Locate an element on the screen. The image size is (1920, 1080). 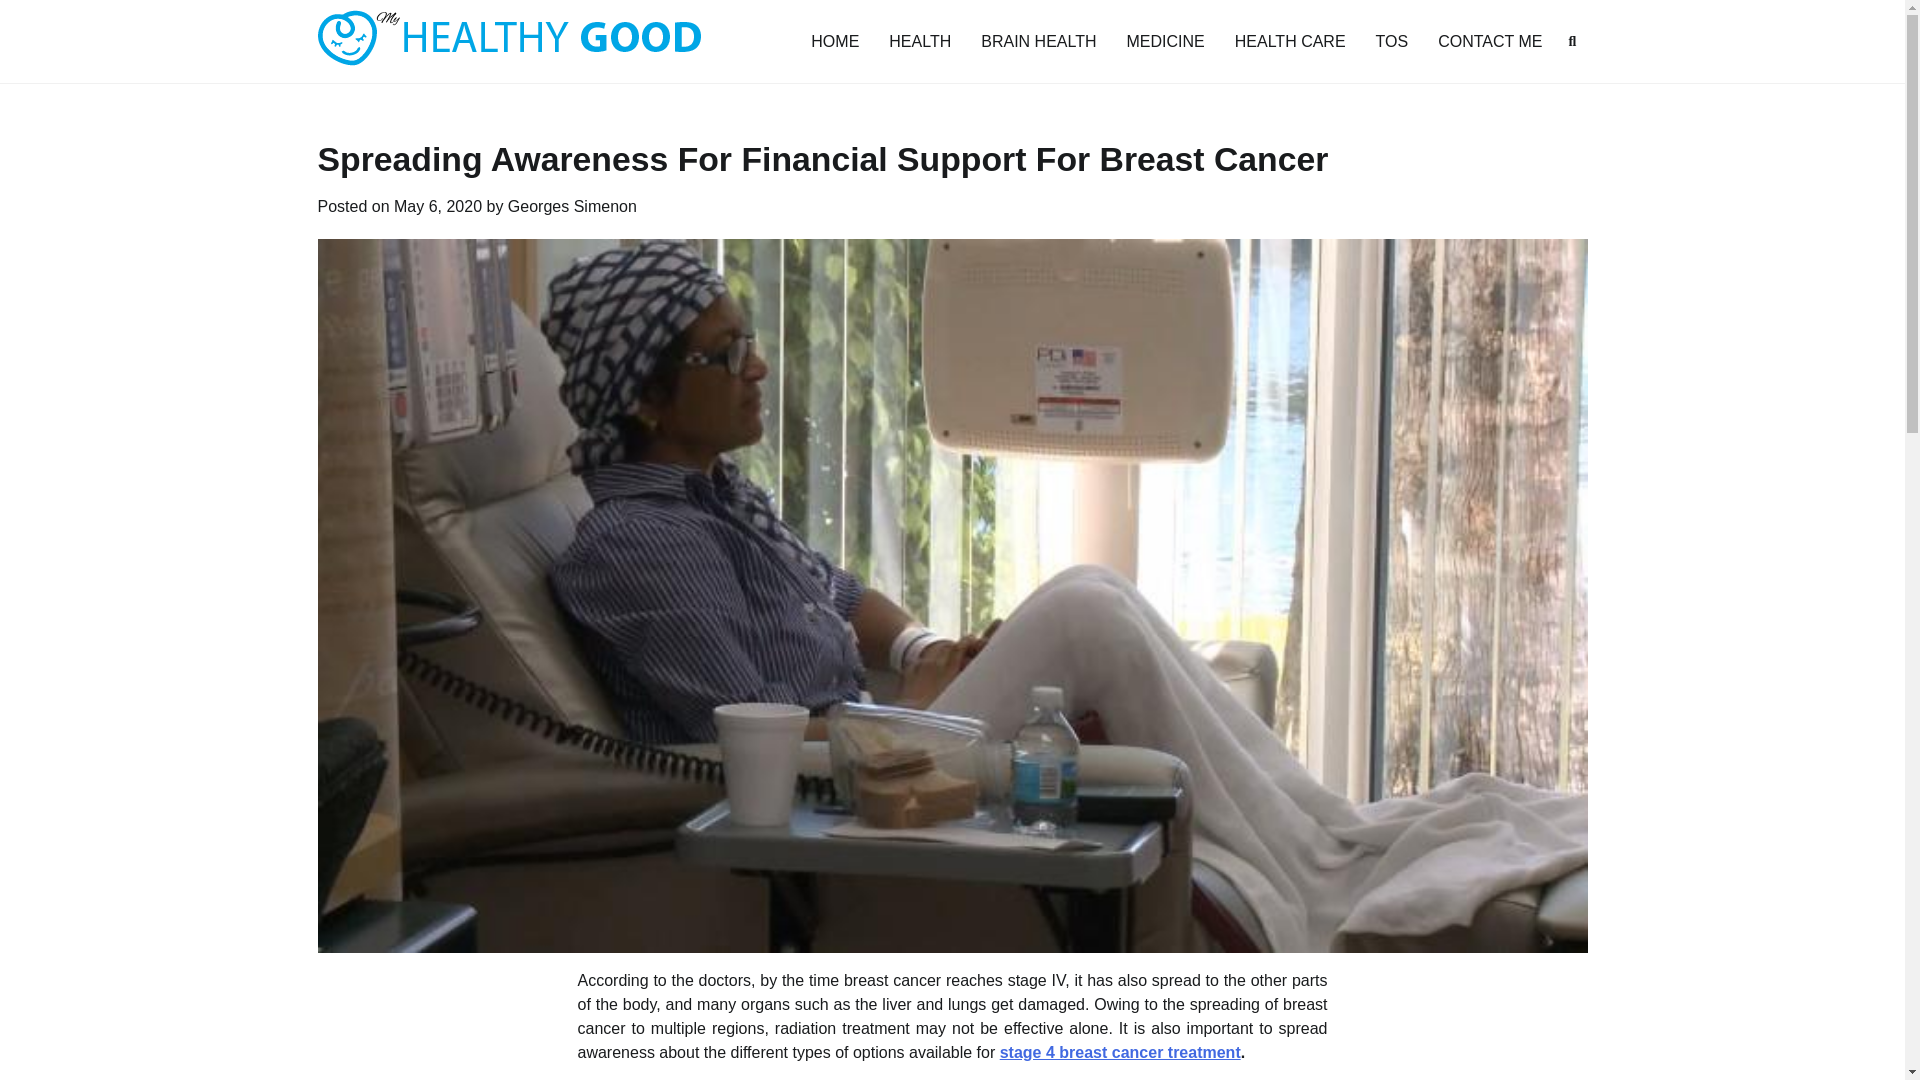
HEALTH CARE is located at coordinates (1290, 41).